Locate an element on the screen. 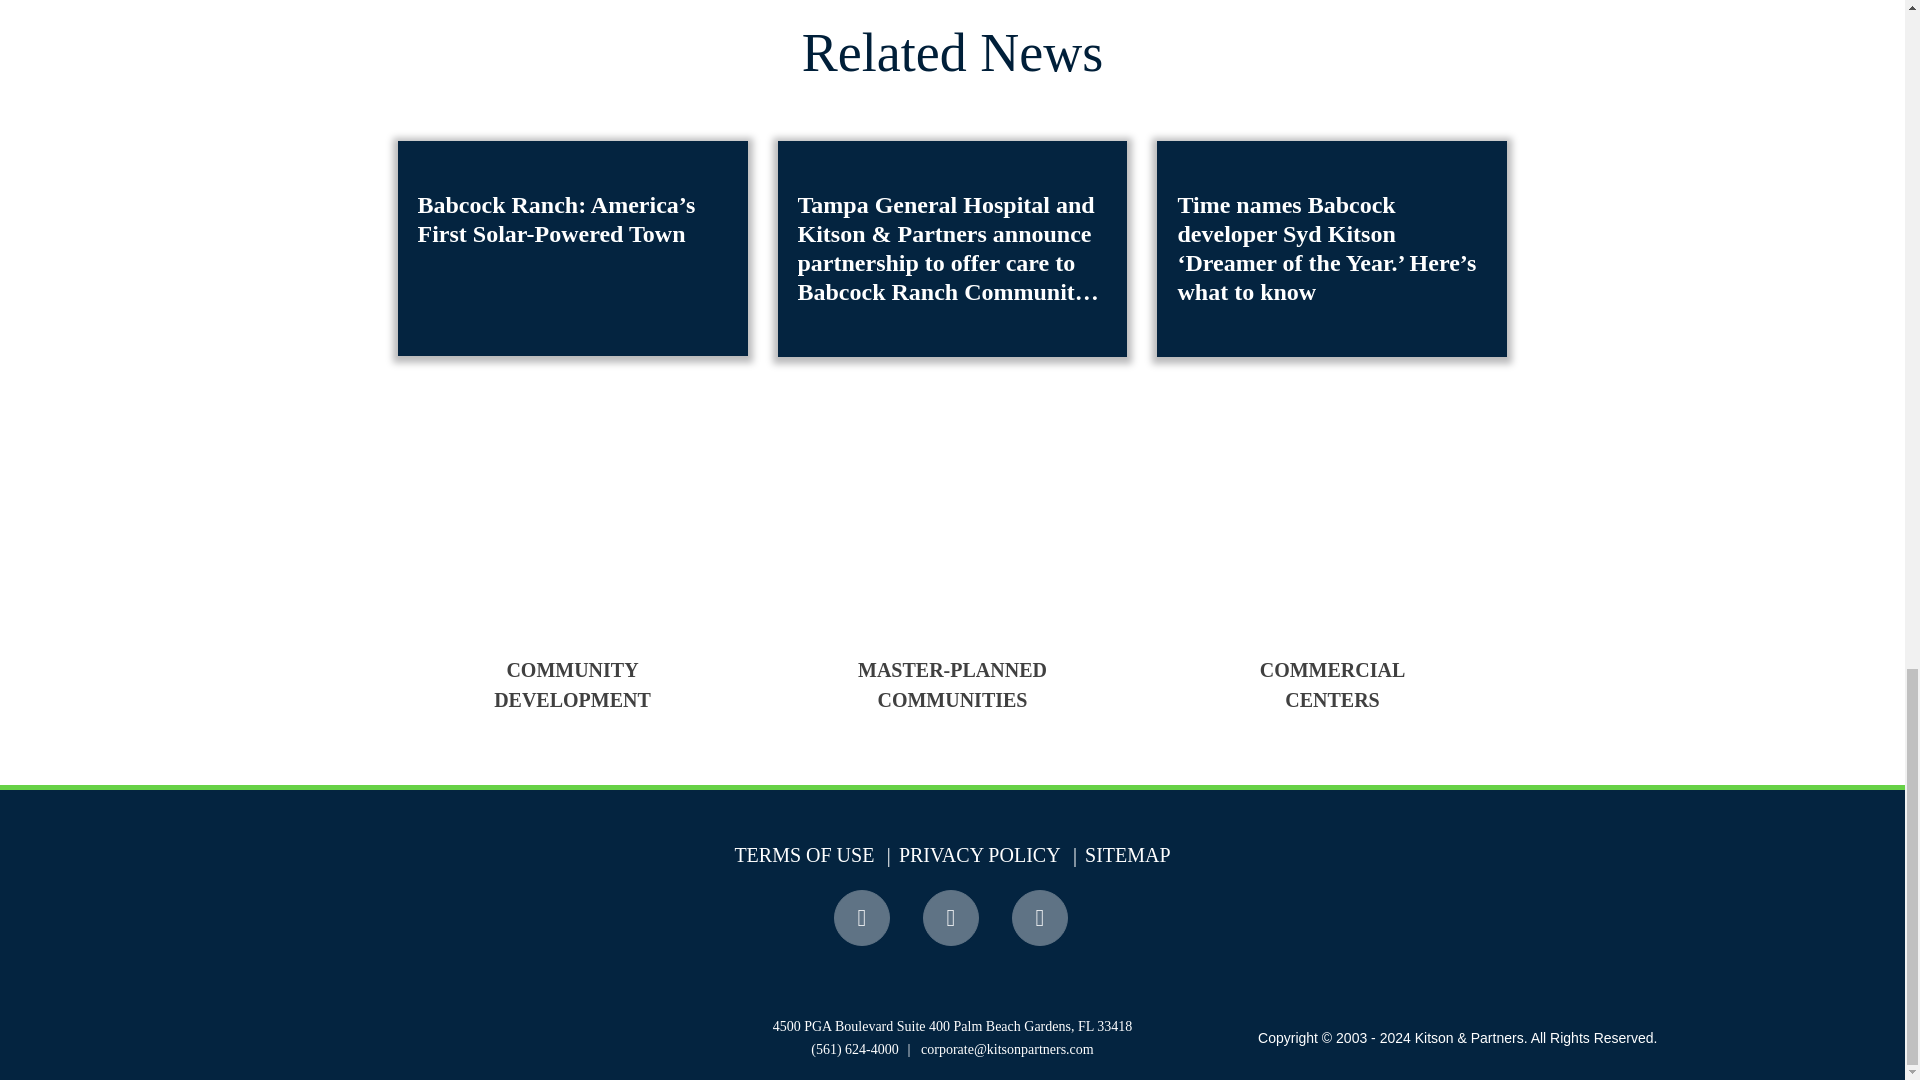 Image resolution: width=1920 pixels, height=1080 pixels. SITEMAP is located at coordinates (1118, 854).